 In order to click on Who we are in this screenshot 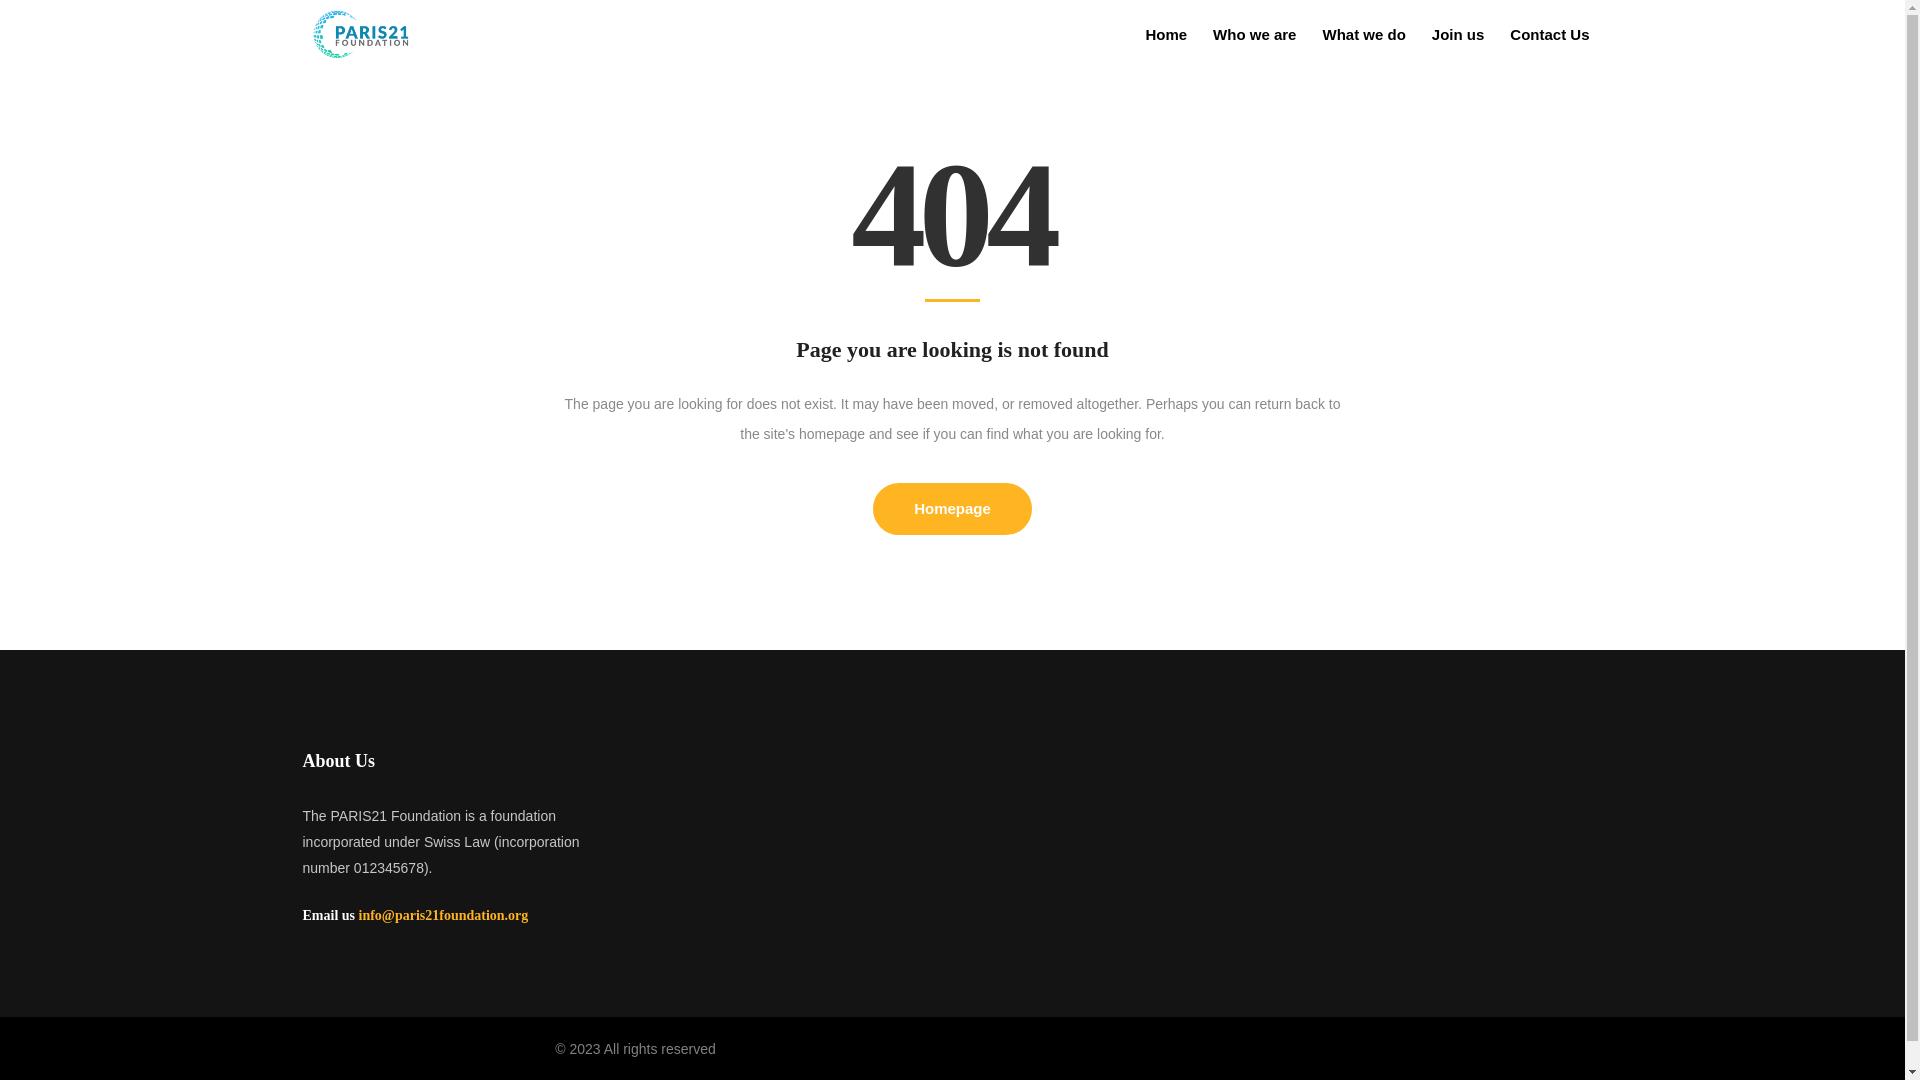, I will do `click(1254, 34)`.